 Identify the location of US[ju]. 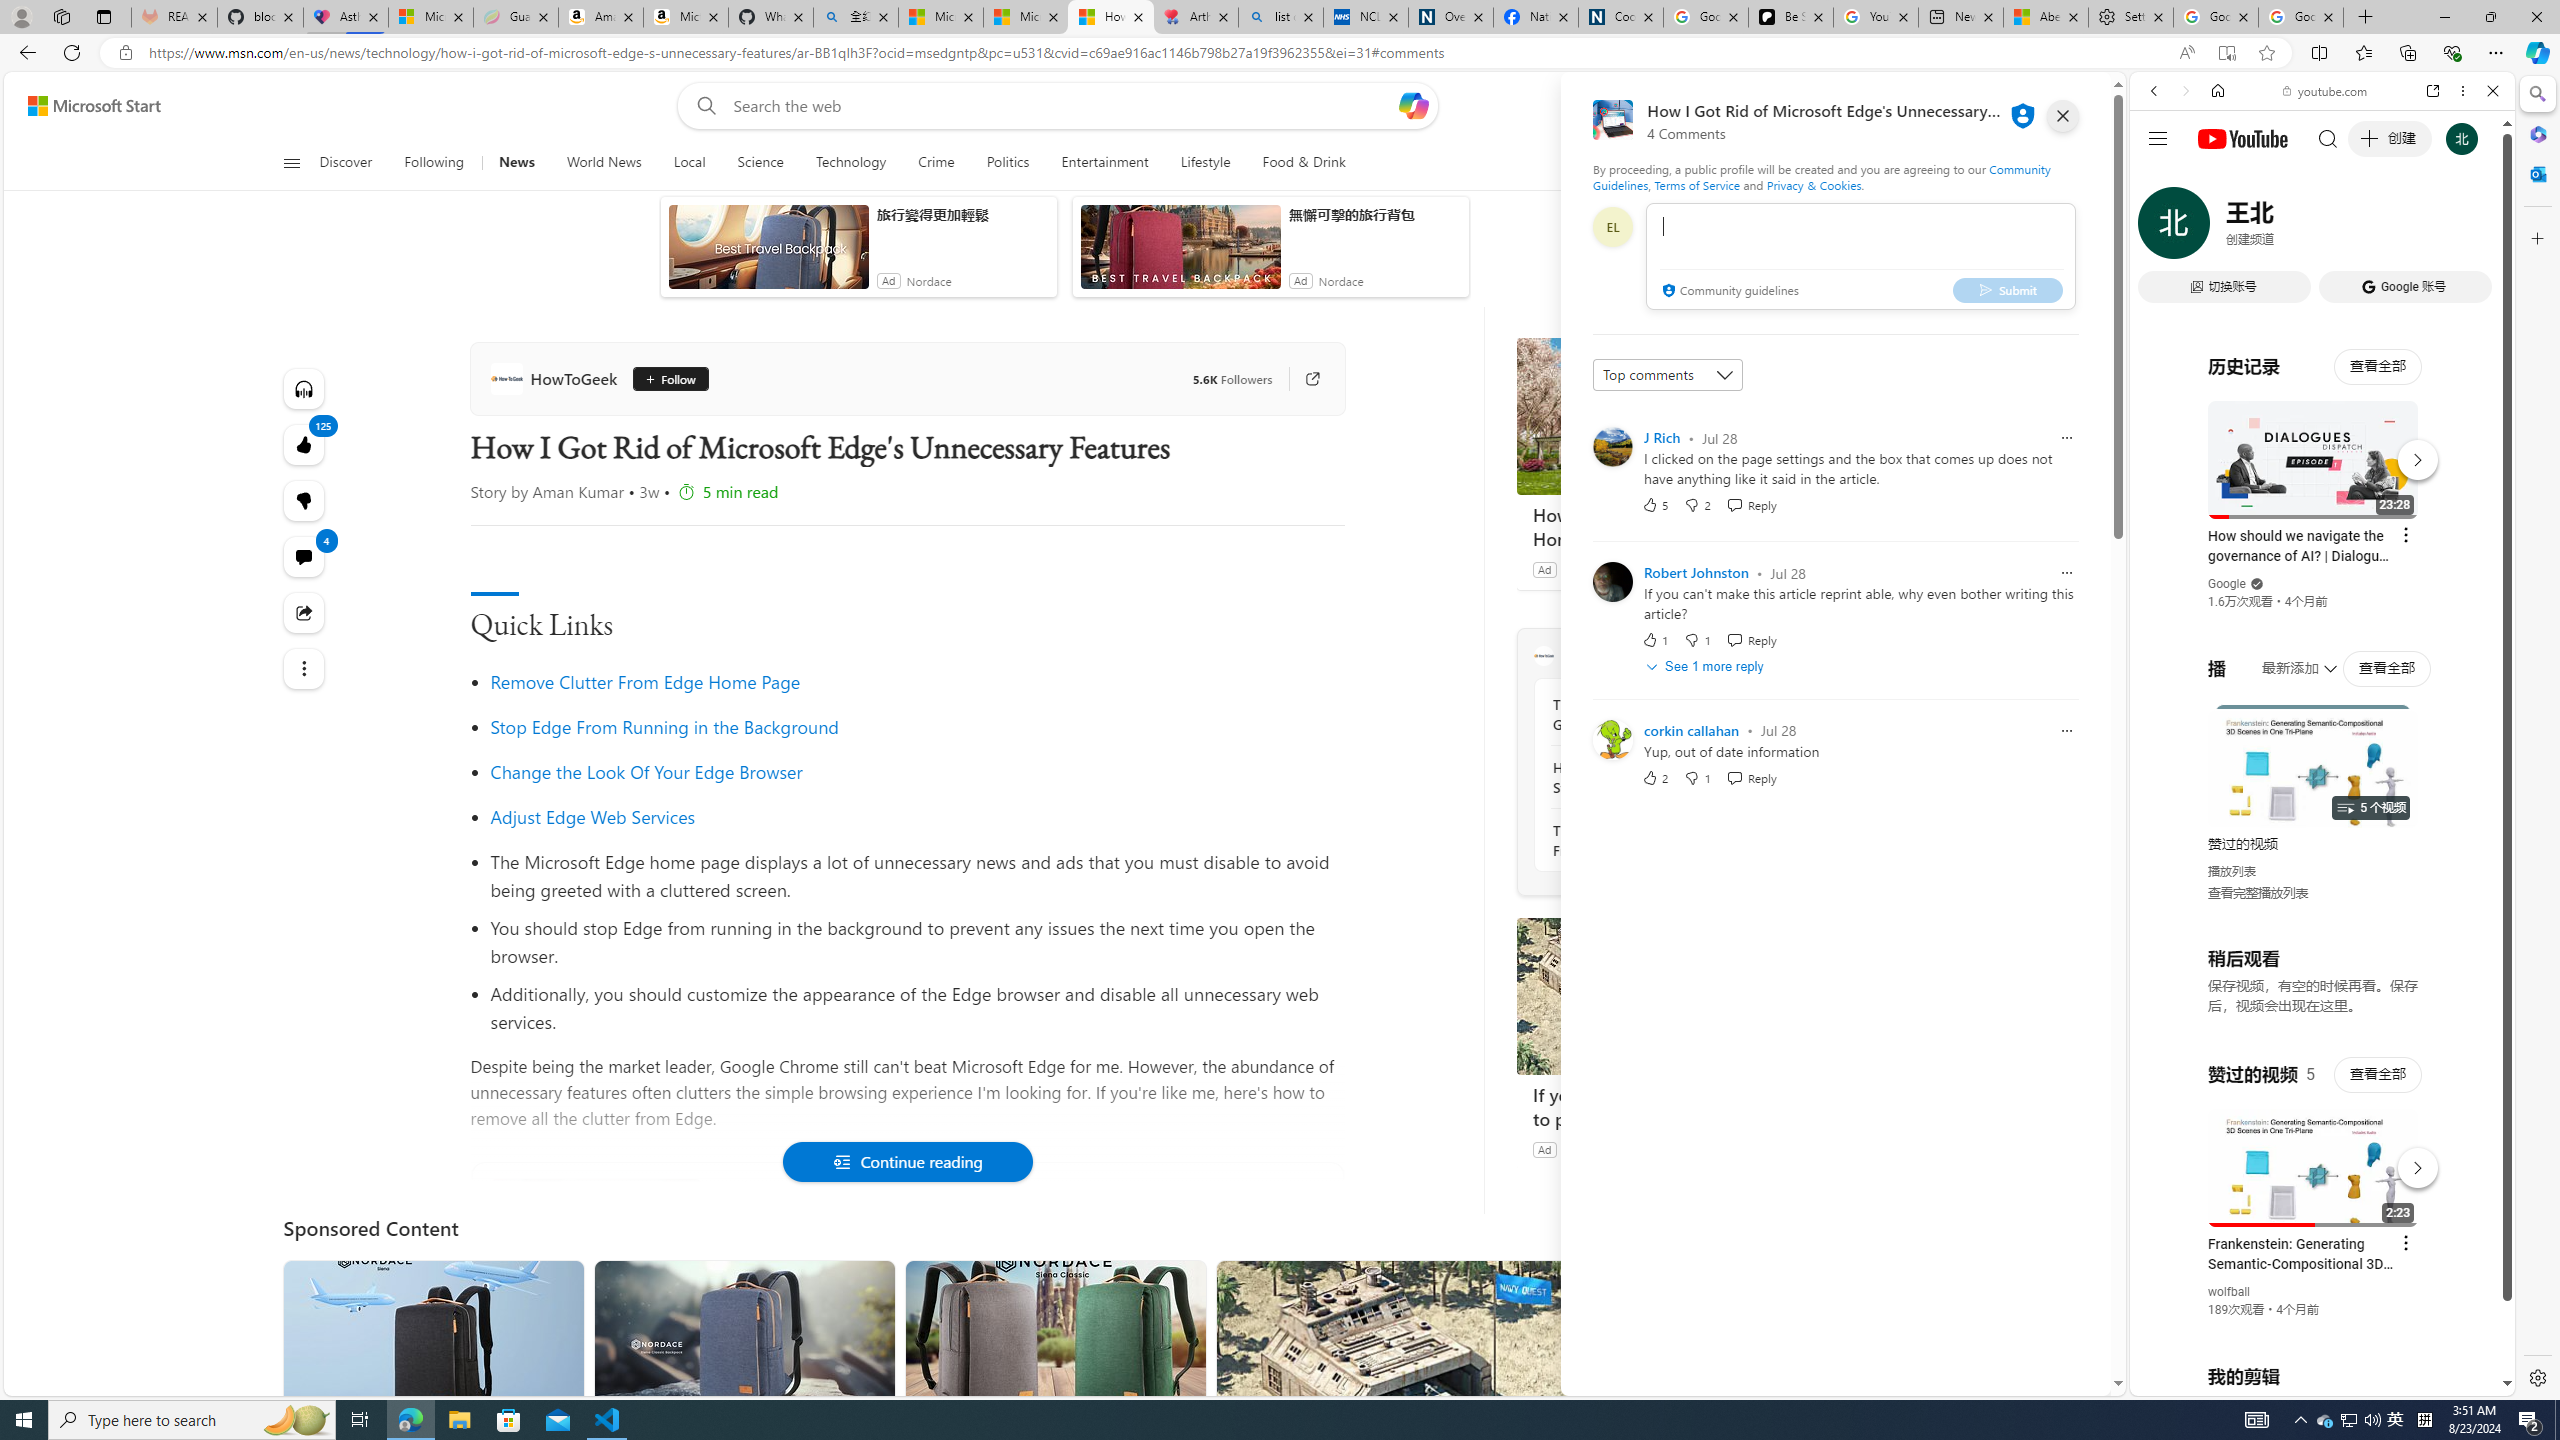
(2196, 1380).